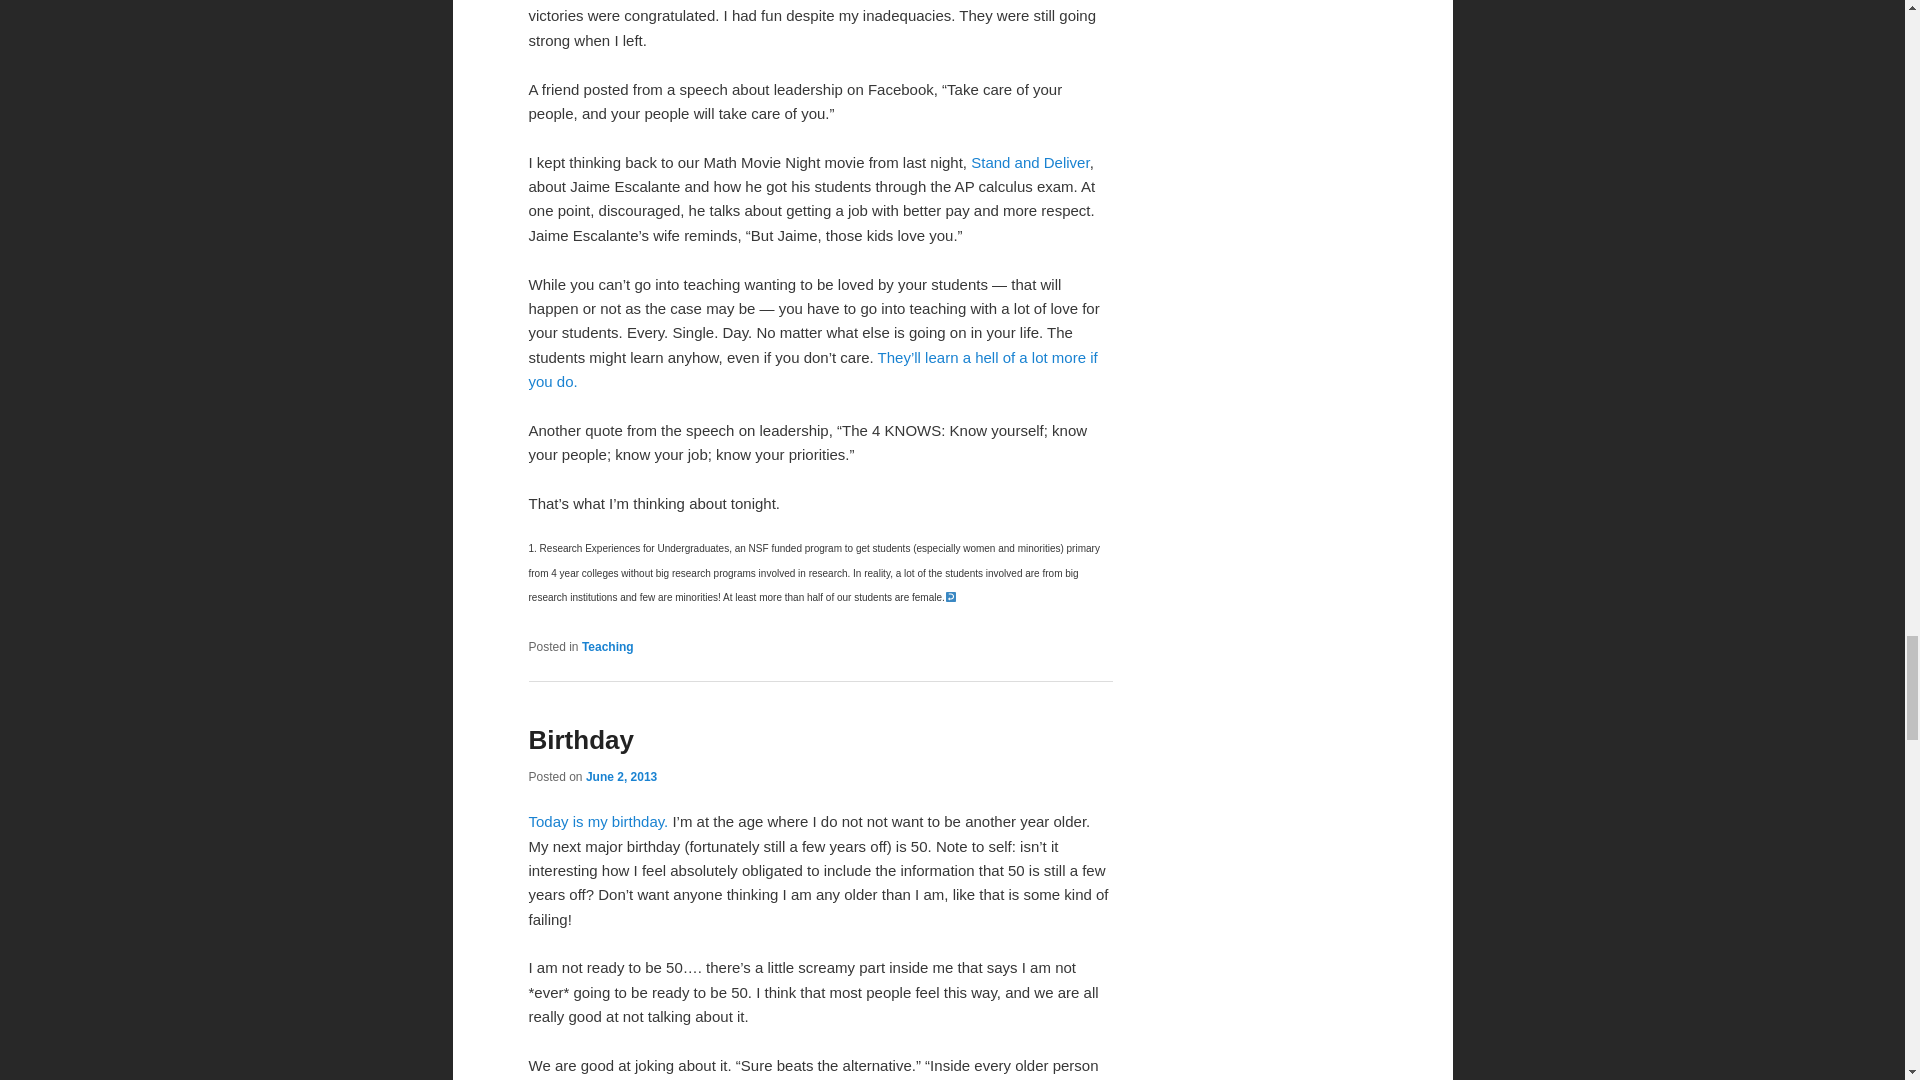 The width and height of the screenshot is (1920, 1080). I want to click on Teaching, so click(607, 647).